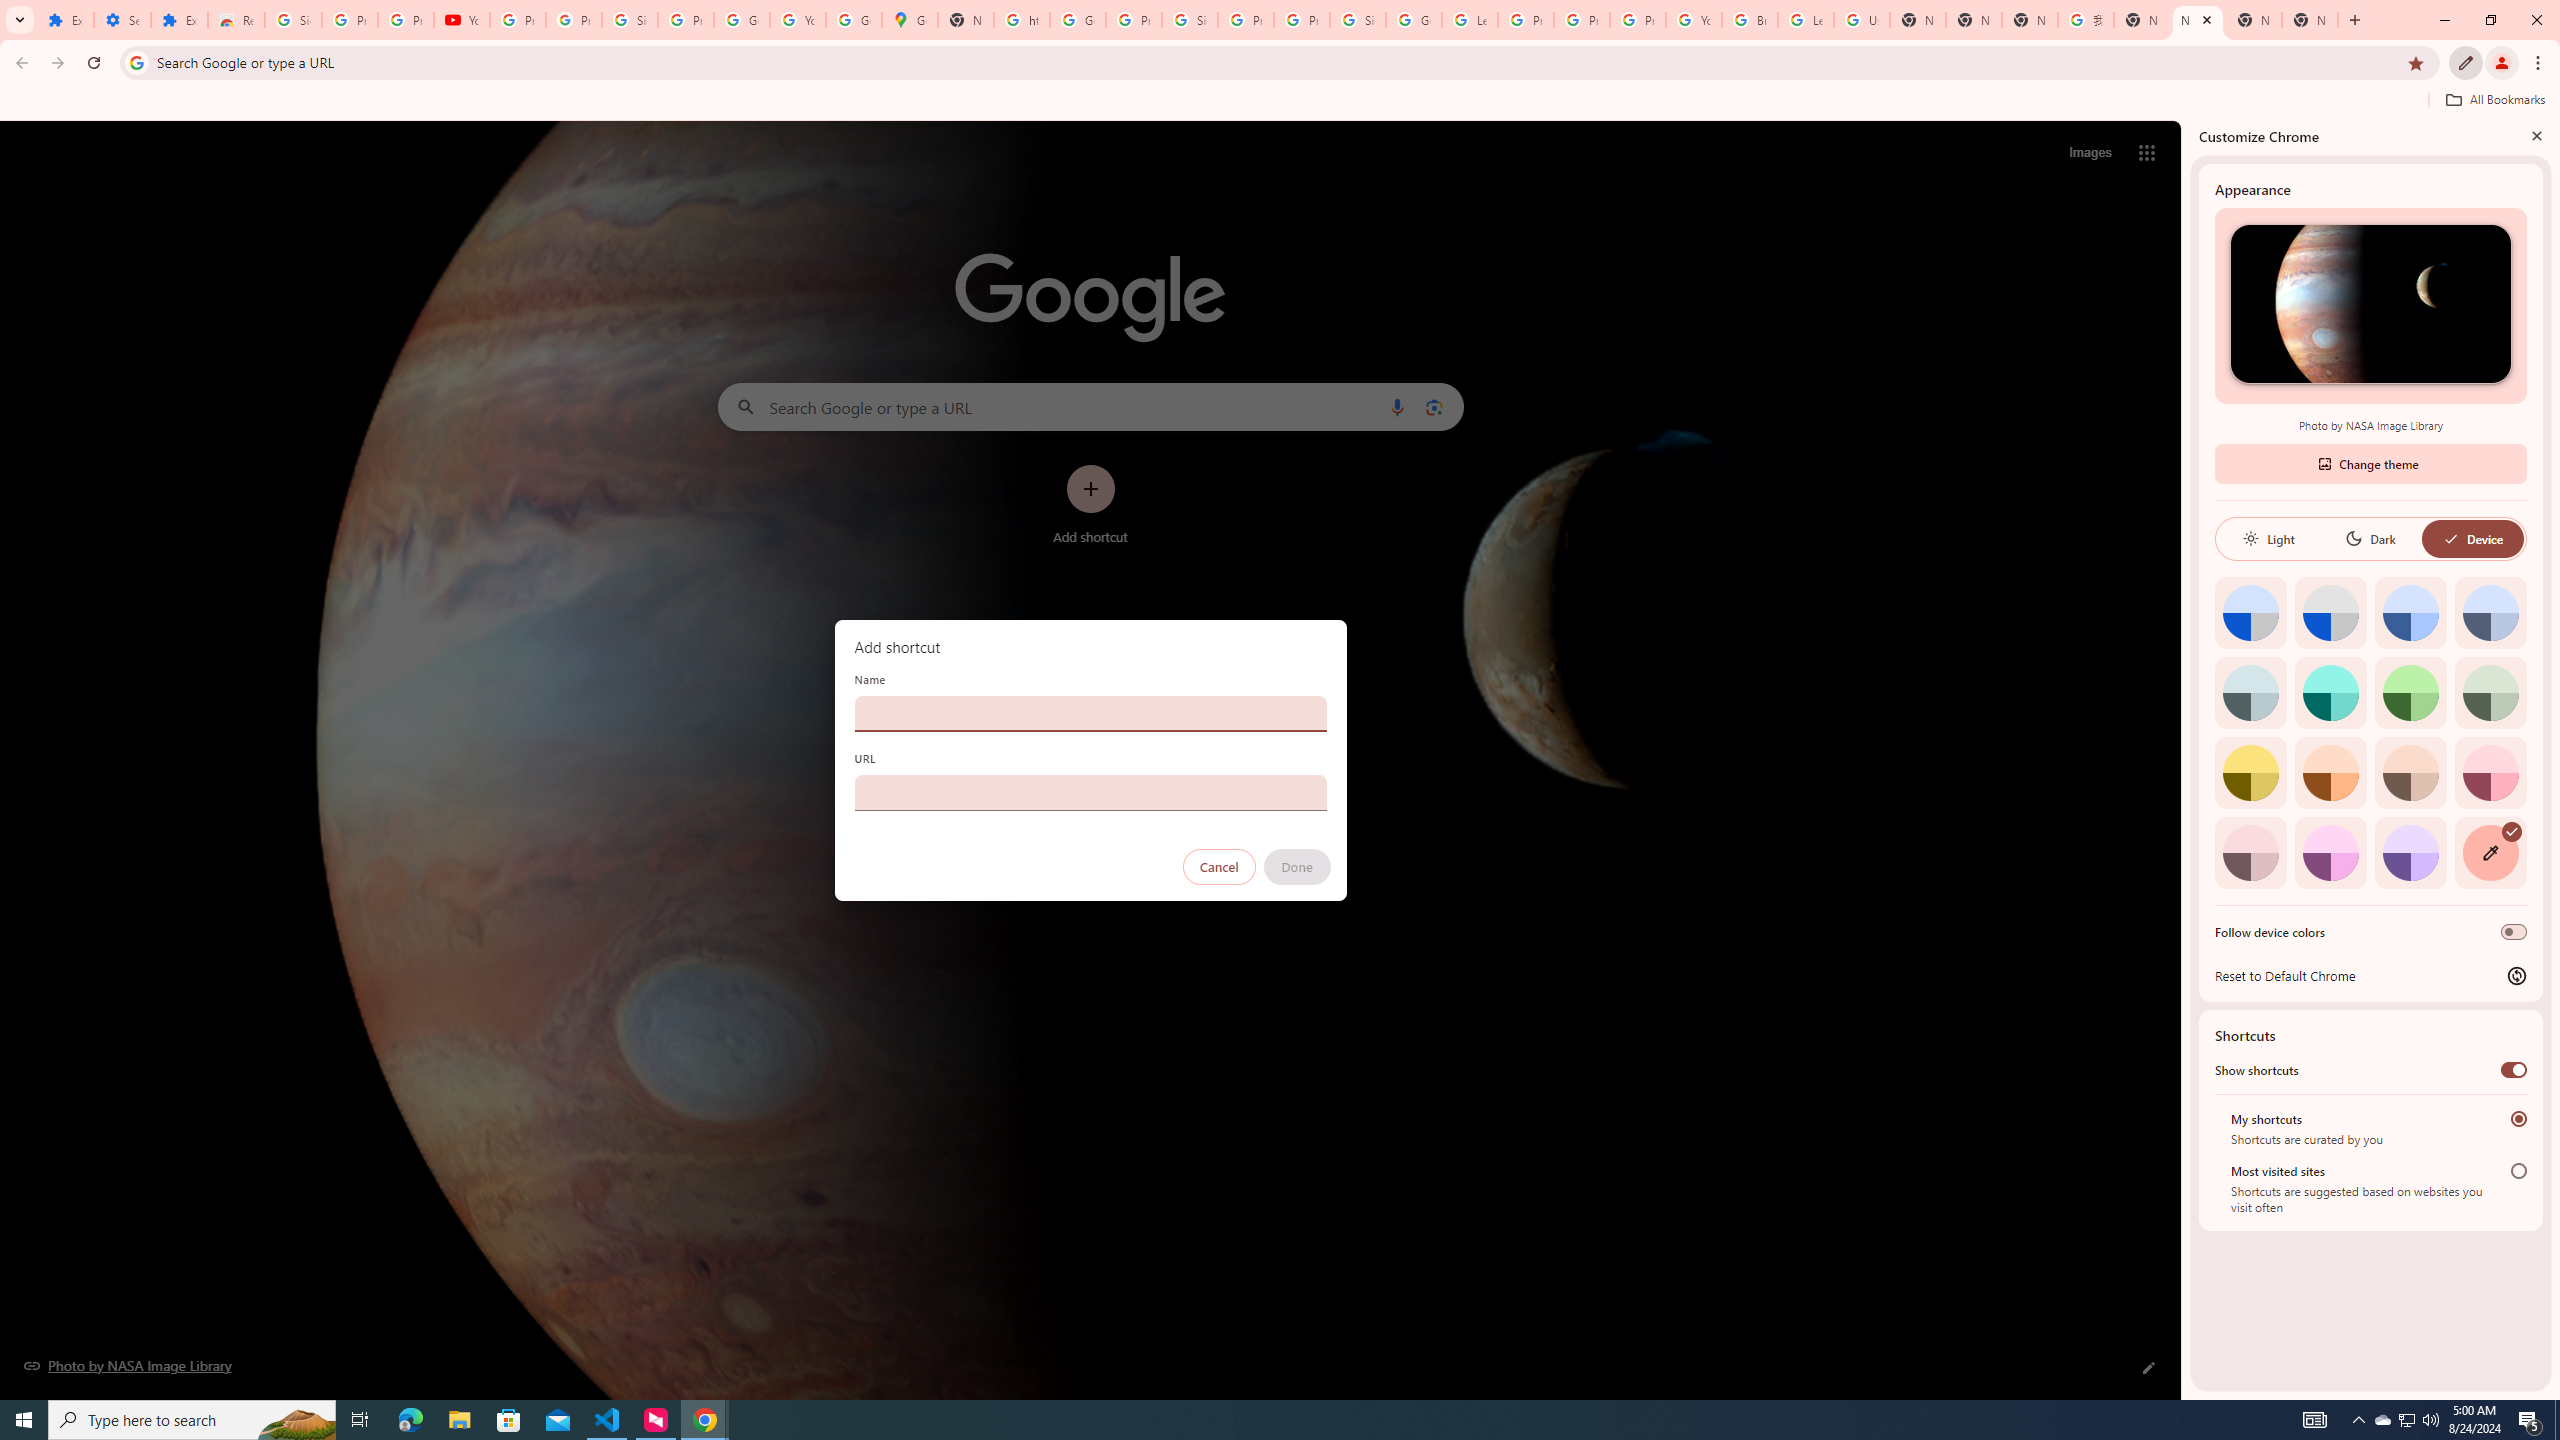 The image size is (2560, 1440). I want to click on Sign in - Google Accounts, so click(630, 20).